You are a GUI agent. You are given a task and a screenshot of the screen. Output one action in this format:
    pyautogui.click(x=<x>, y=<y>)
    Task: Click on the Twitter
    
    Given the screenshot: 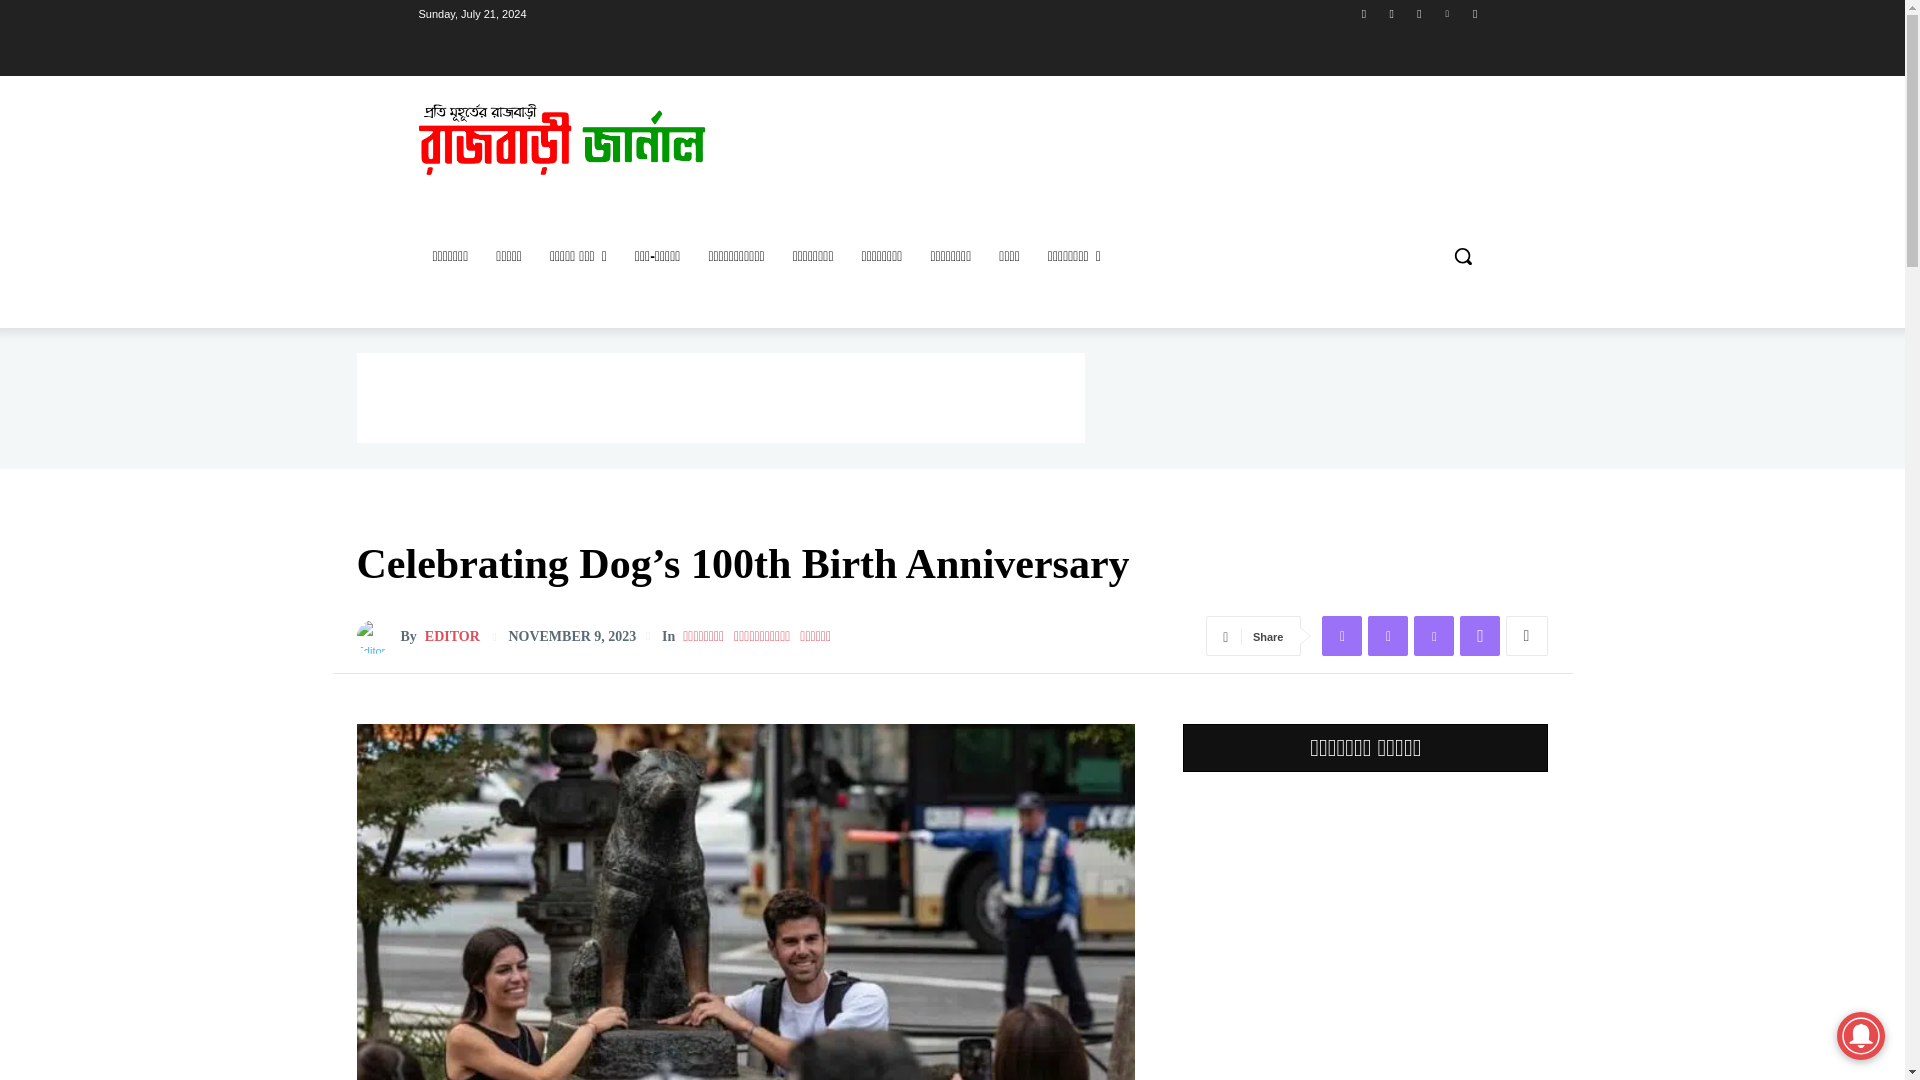 What is the action you would take?
    pyautogui.click(x=1387, y=635)
    